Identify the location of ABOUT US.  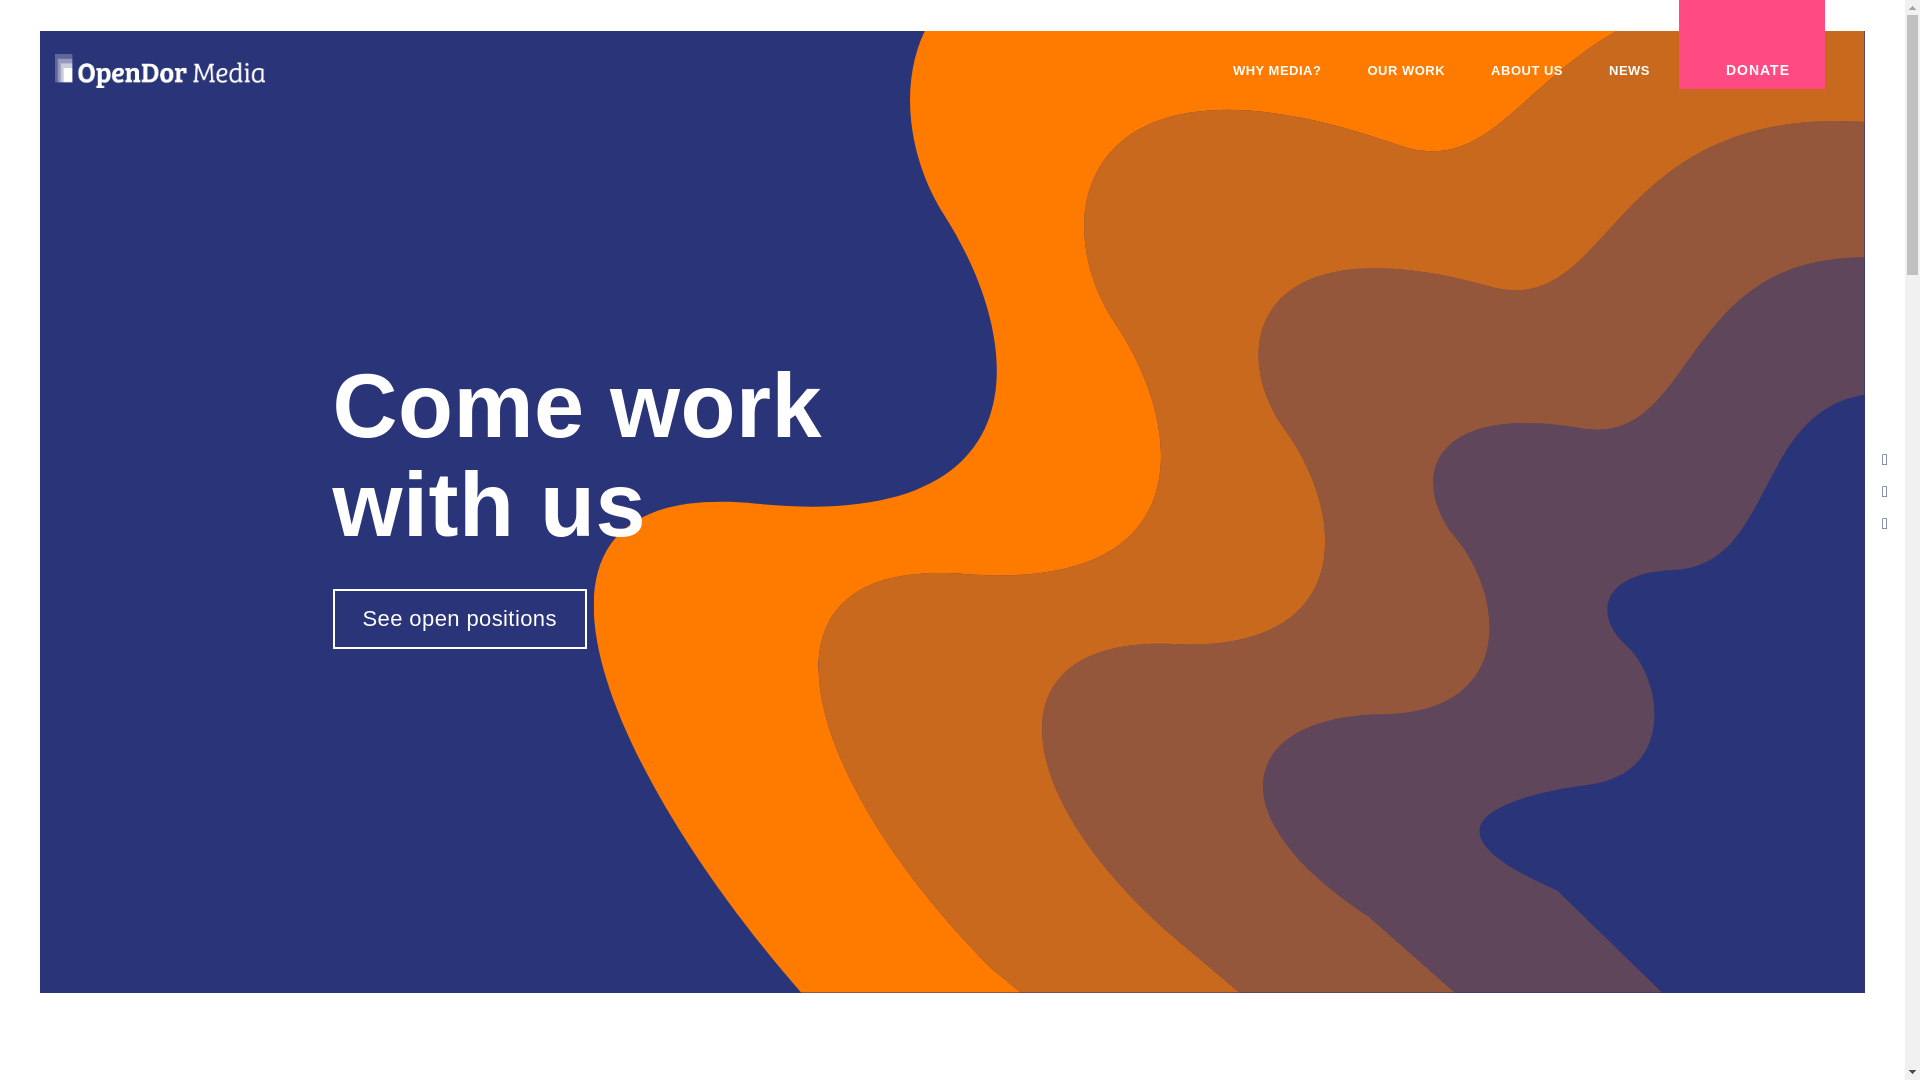
(1526, 71).